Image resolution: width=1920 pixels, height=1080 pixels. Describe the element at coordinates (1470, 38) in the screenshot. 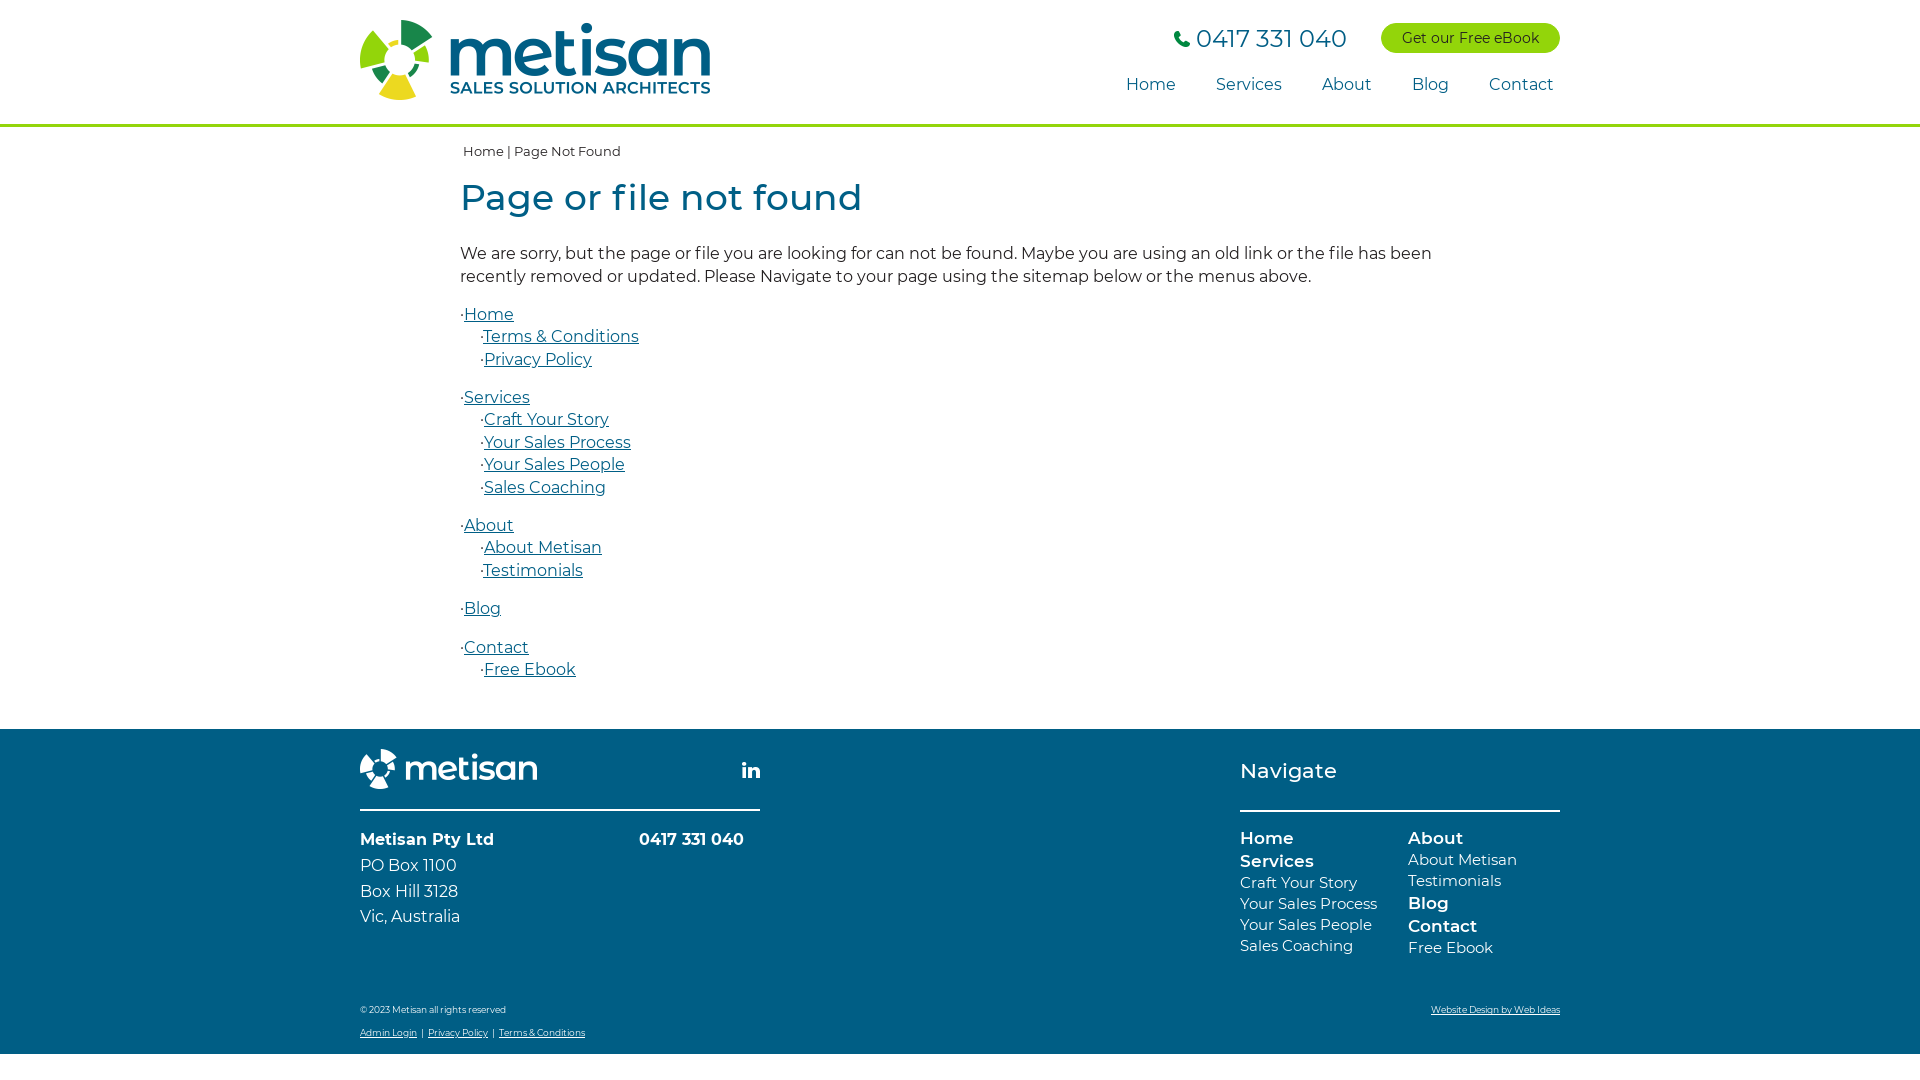

I see `Get our Free eBook` at that location.